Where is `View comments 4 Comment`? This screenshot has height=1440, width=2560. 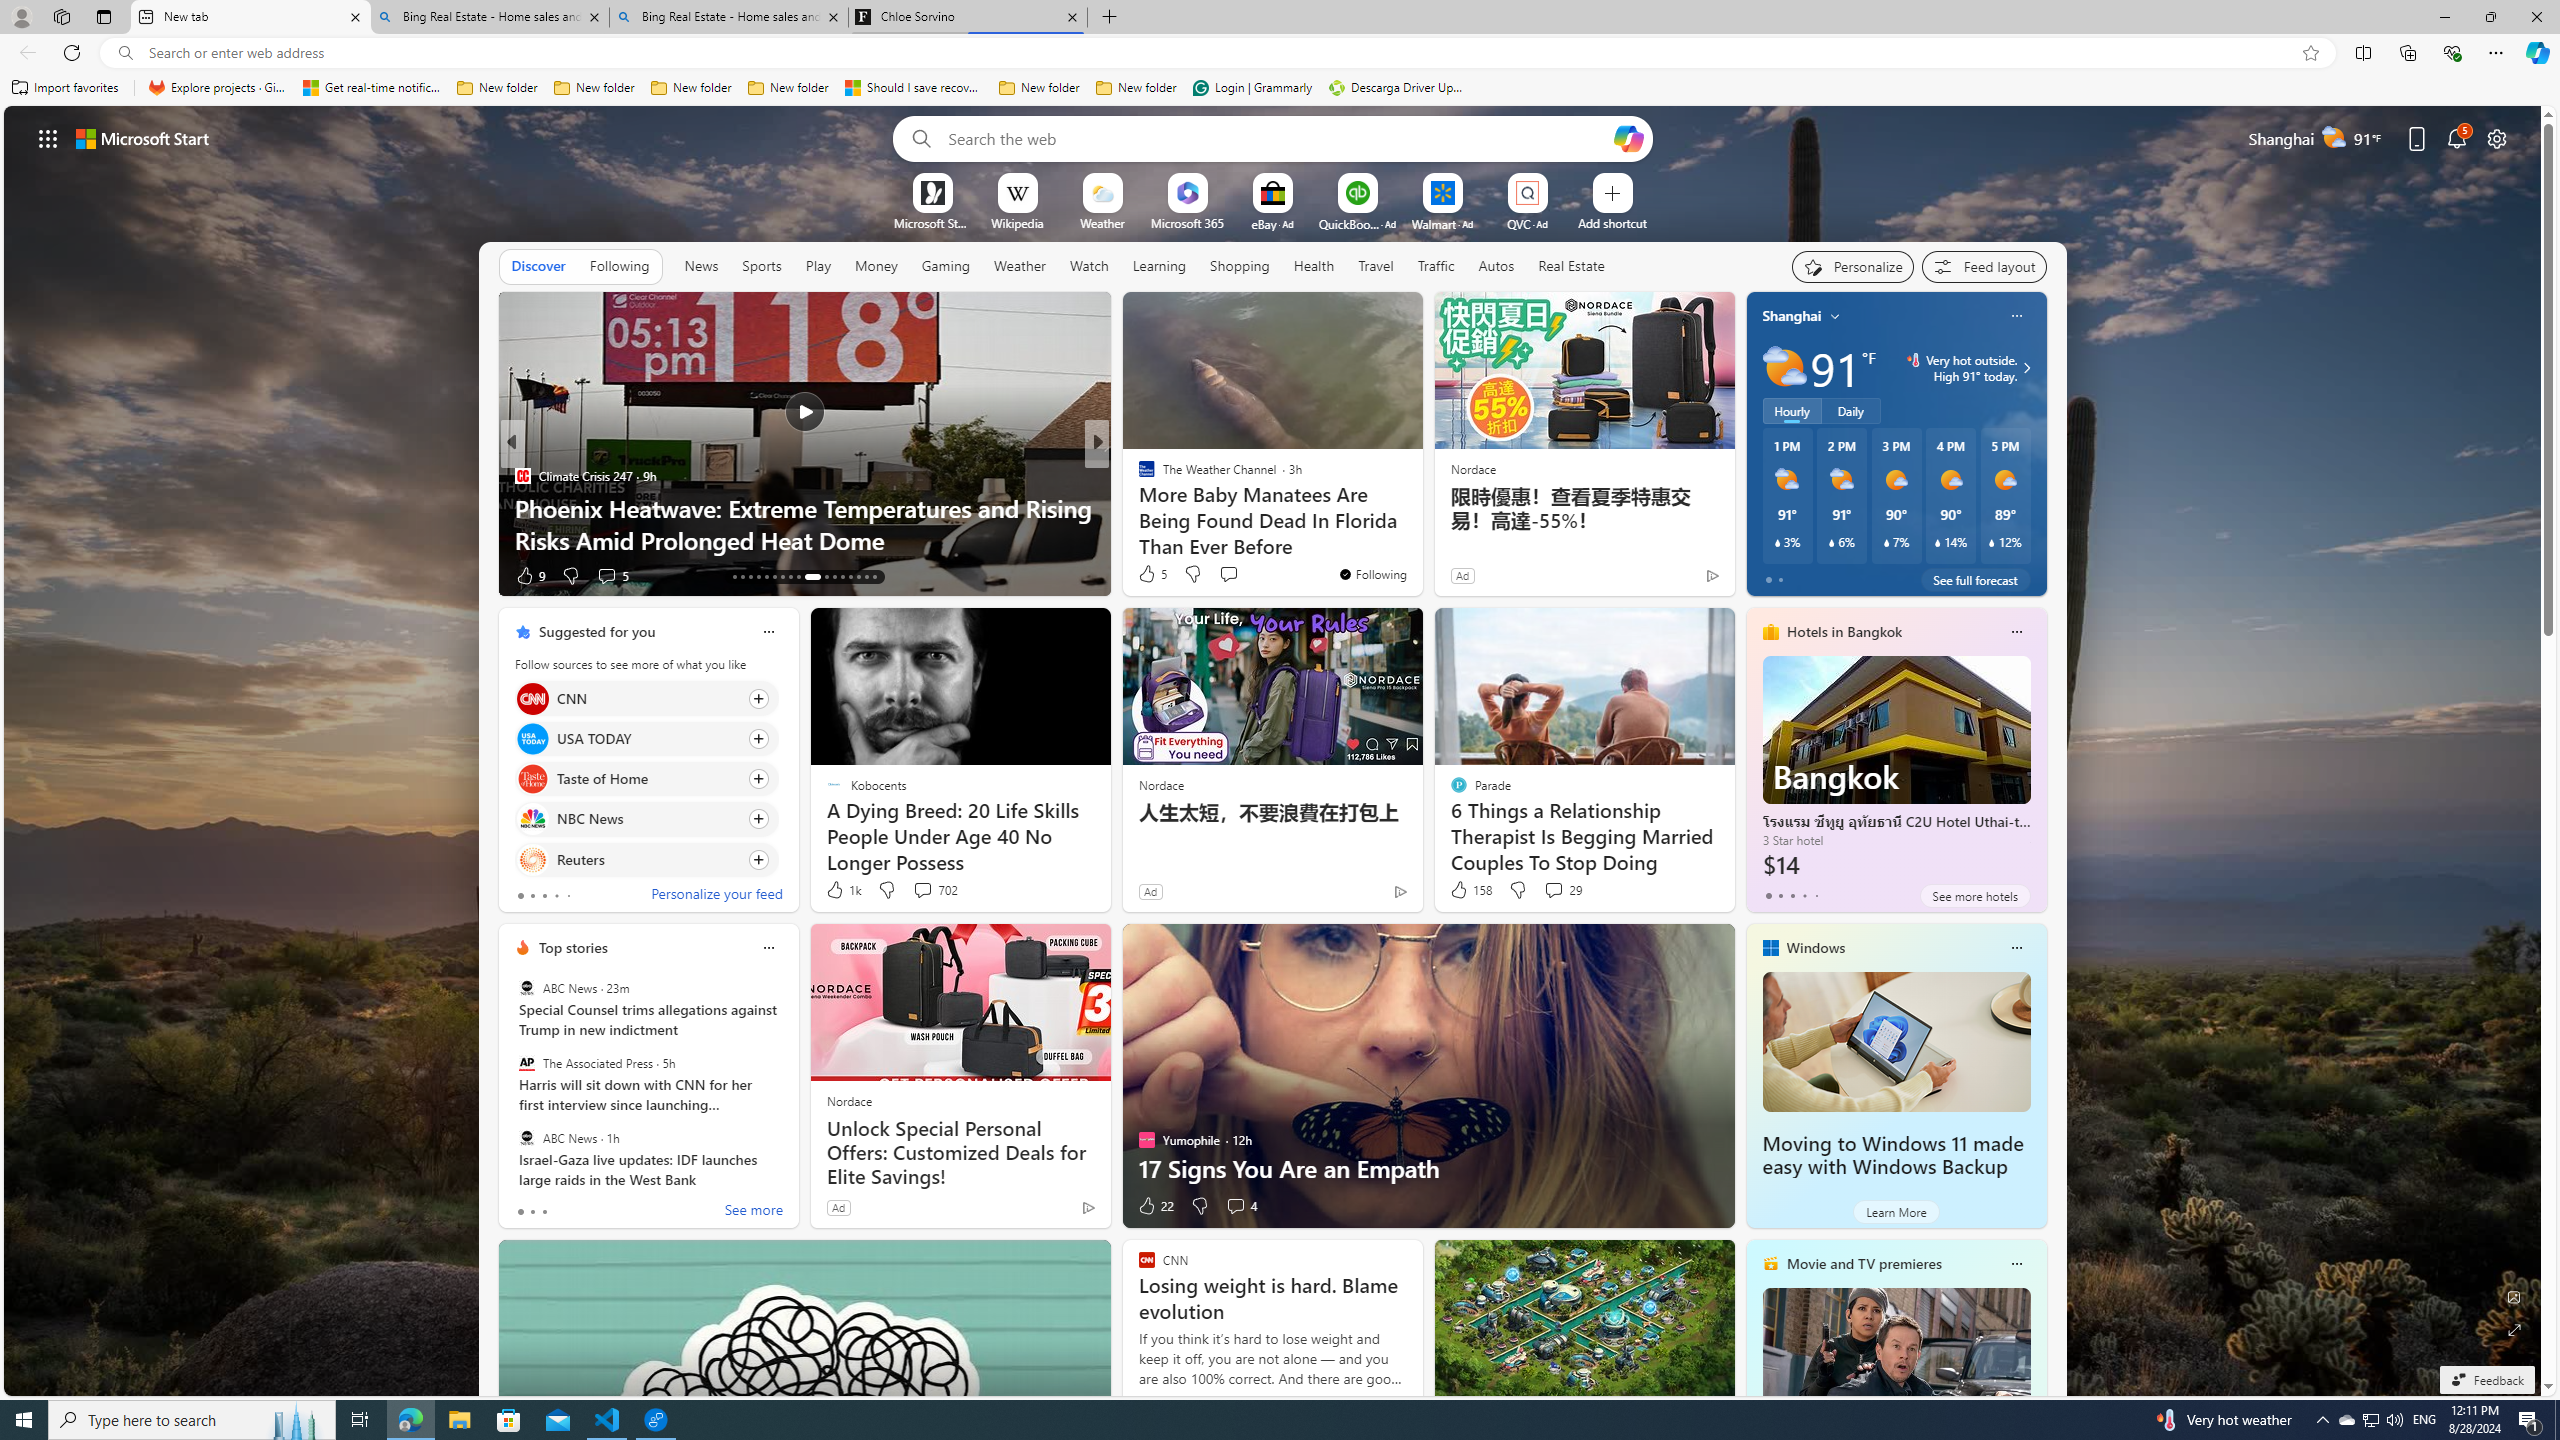
View comments 4 Comment is located at coordinates (1240, 1206).